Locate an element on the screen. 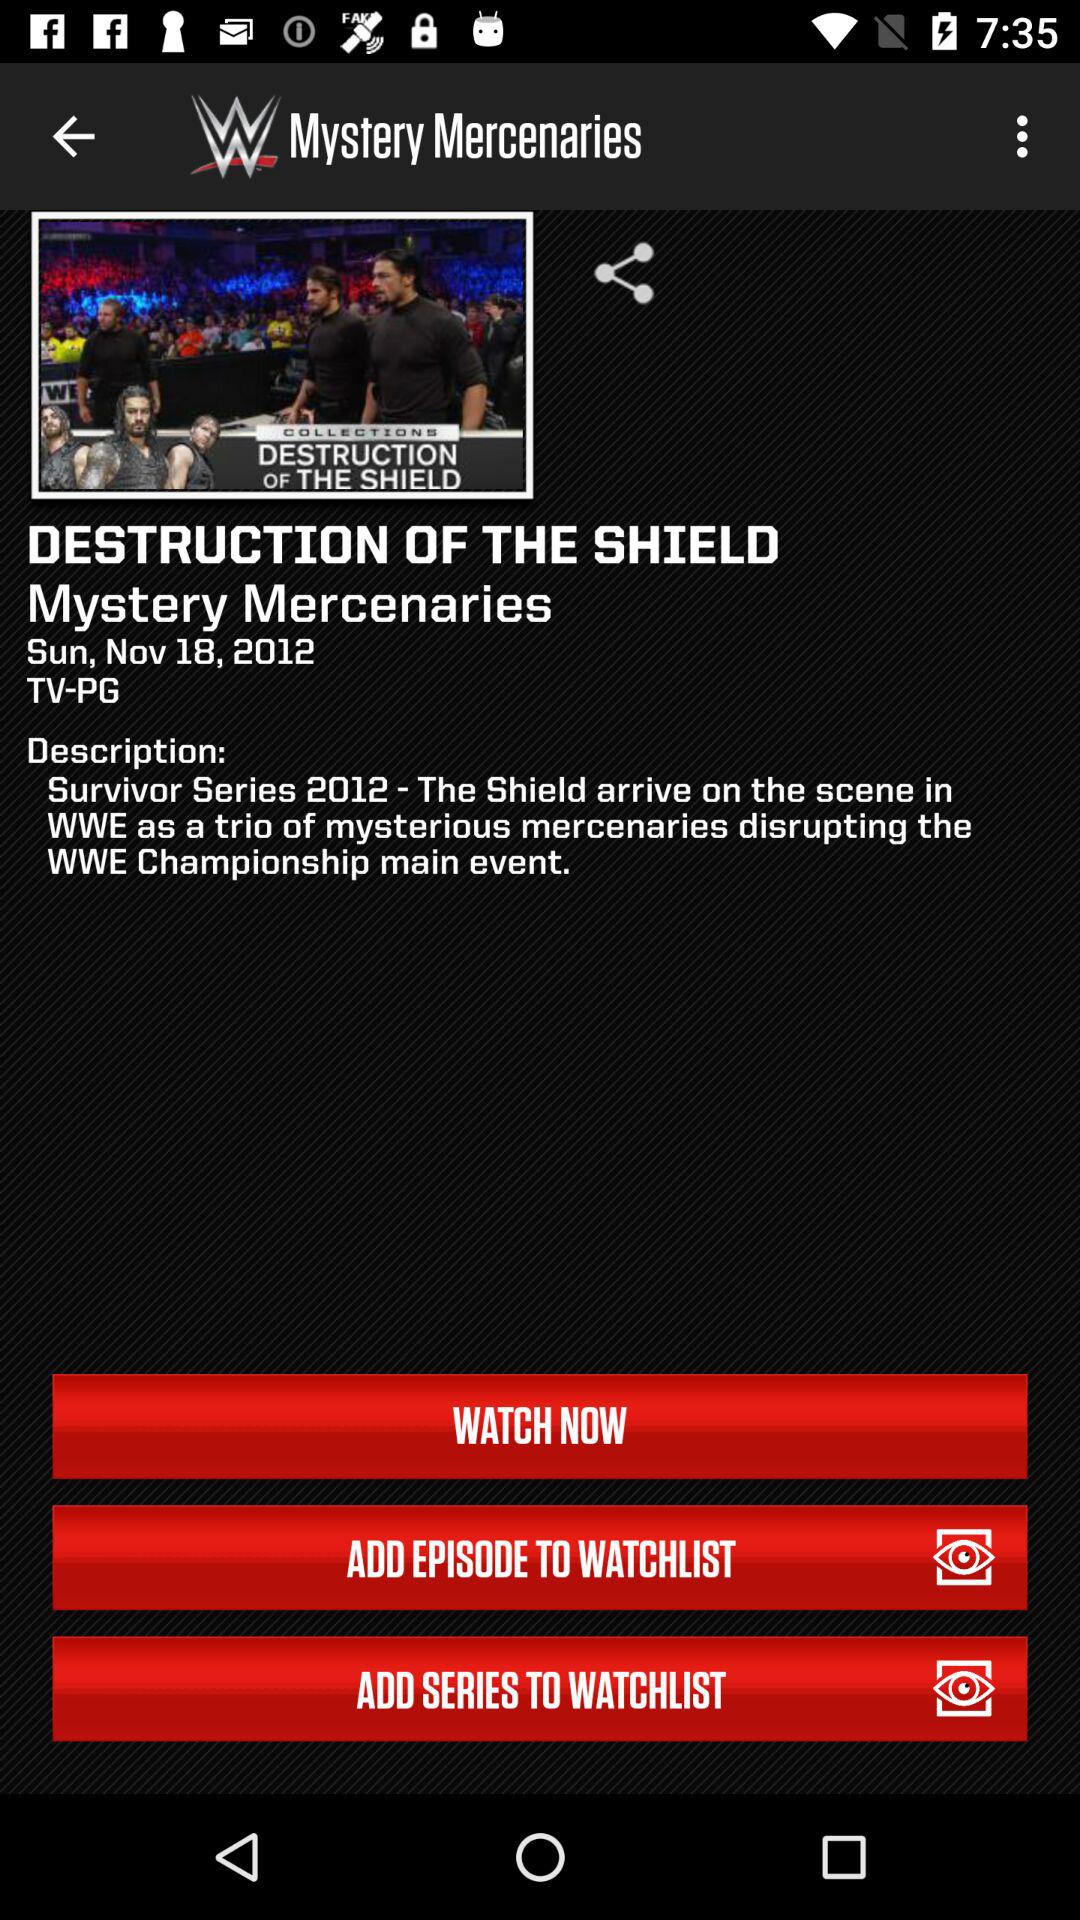  choose watch now icon is located at coordinates (540, 1426).